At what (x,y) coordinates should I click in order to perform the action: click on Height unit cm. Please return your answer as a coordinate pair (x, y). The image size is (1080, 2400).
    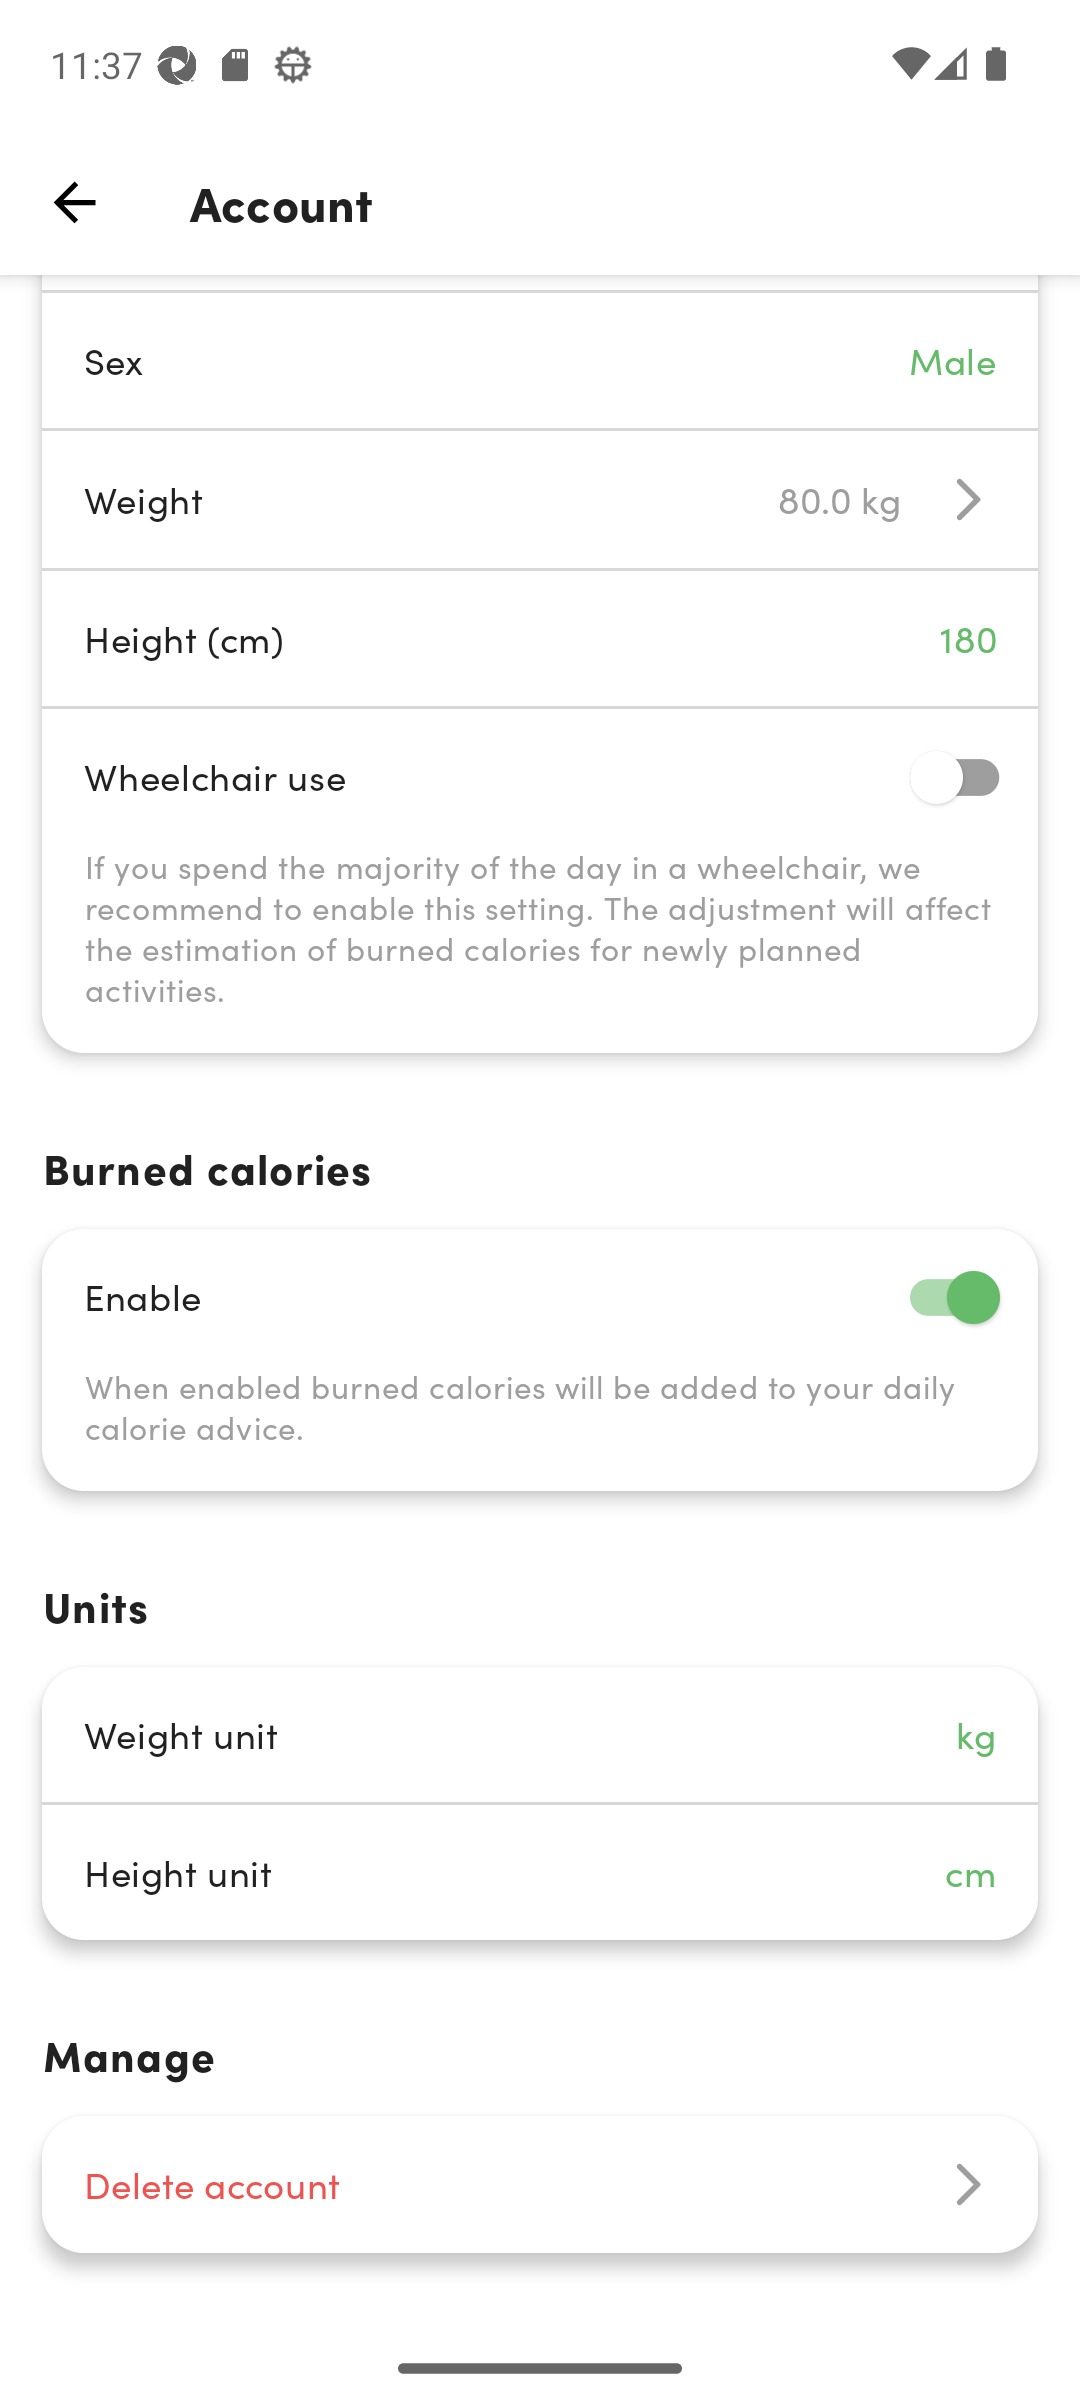
    Looking at the image, I should click on (540, 1872).